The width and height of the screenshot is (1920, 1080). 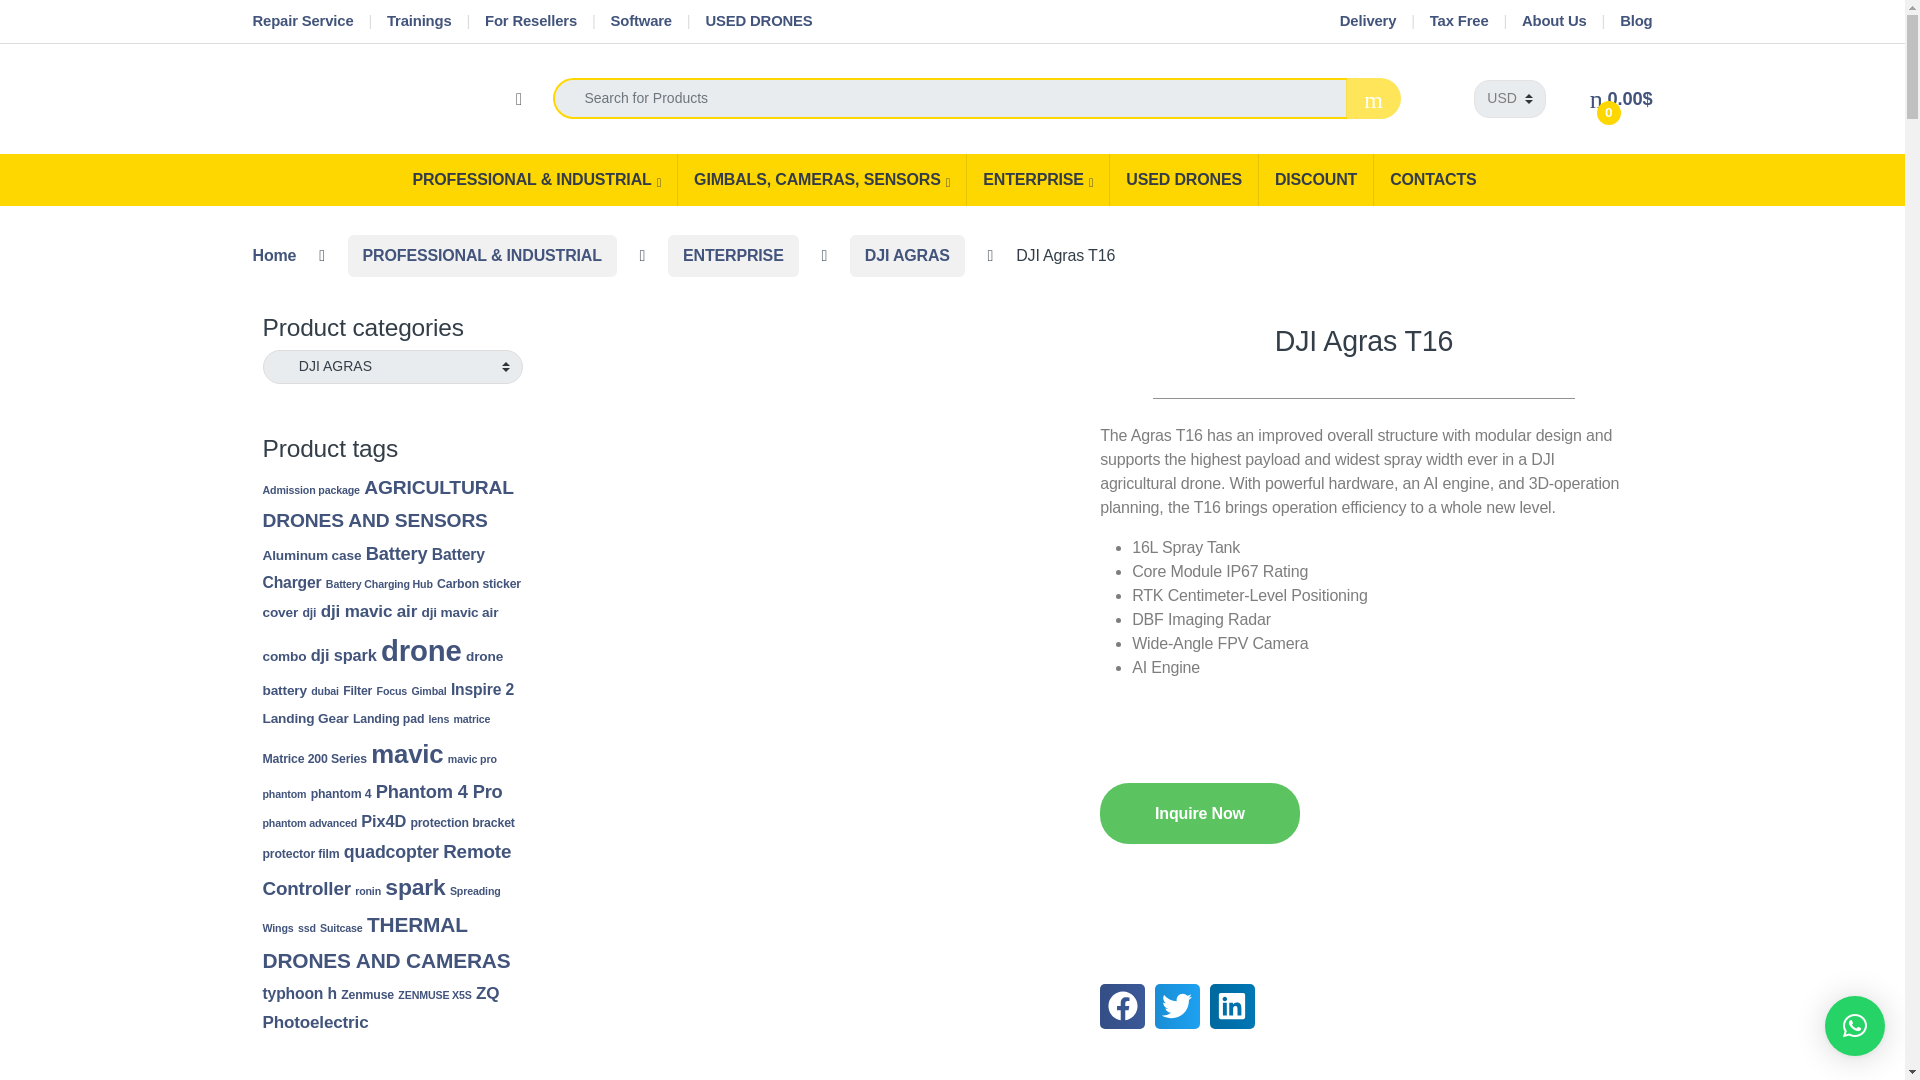 I want to click on Repair Service, so click(x=302, y=22).